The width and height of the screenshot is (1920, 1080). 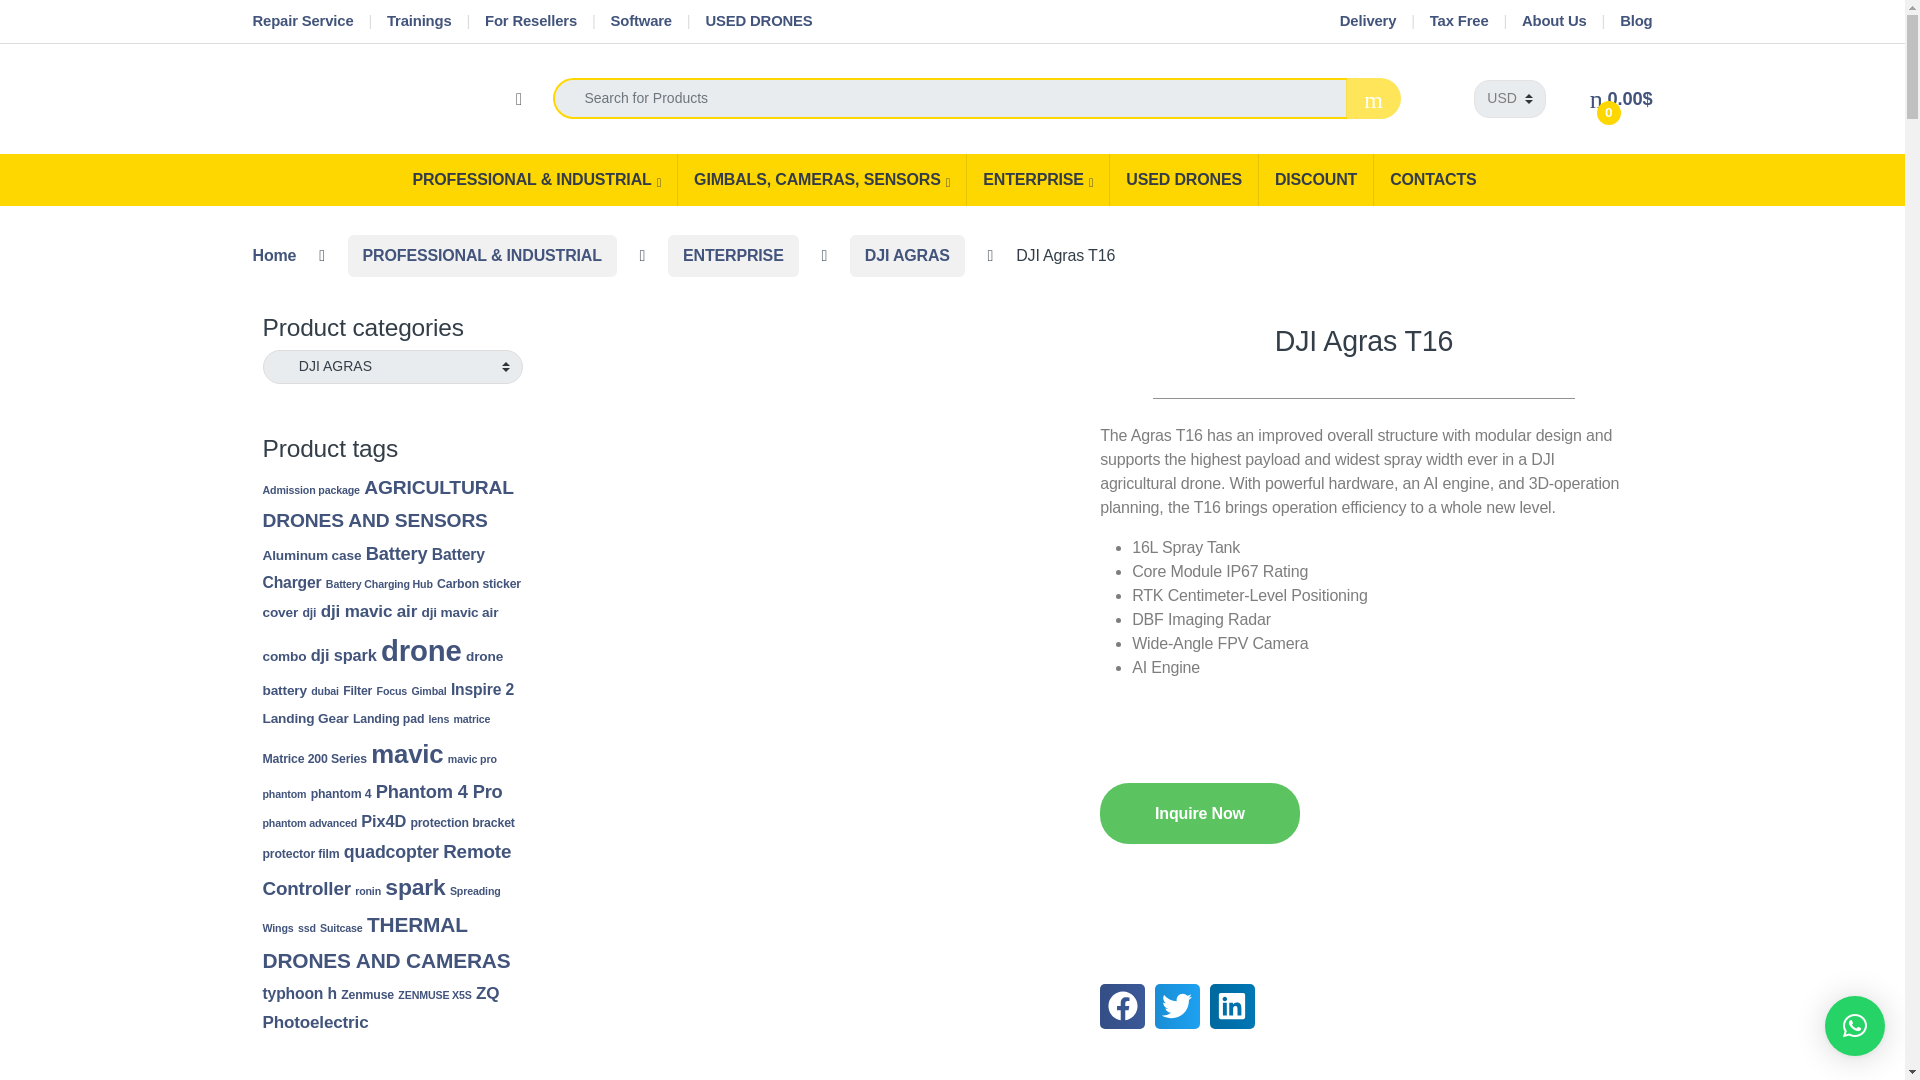 I want to click on Repair Service, so click(x=302, y=22).